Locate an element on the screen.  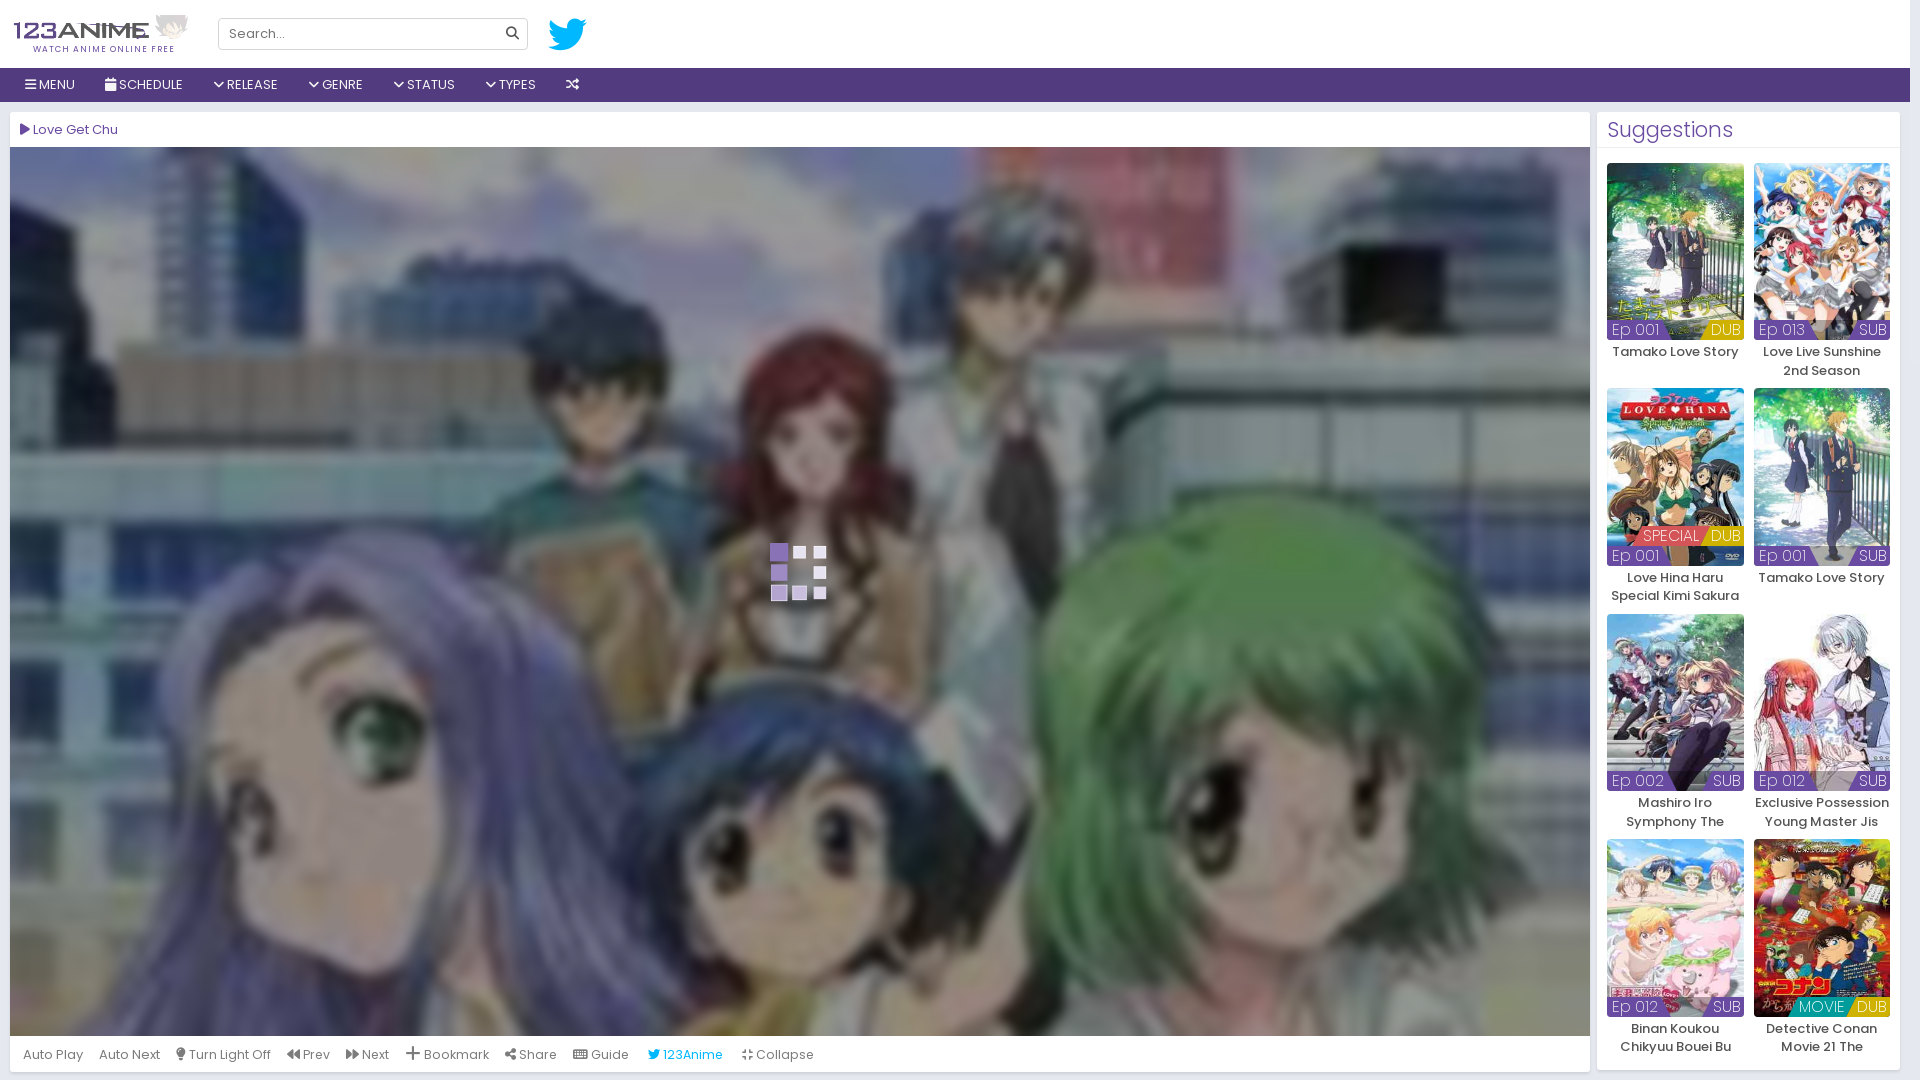
Tamako Love Story is located at coordinates (1676, 360).